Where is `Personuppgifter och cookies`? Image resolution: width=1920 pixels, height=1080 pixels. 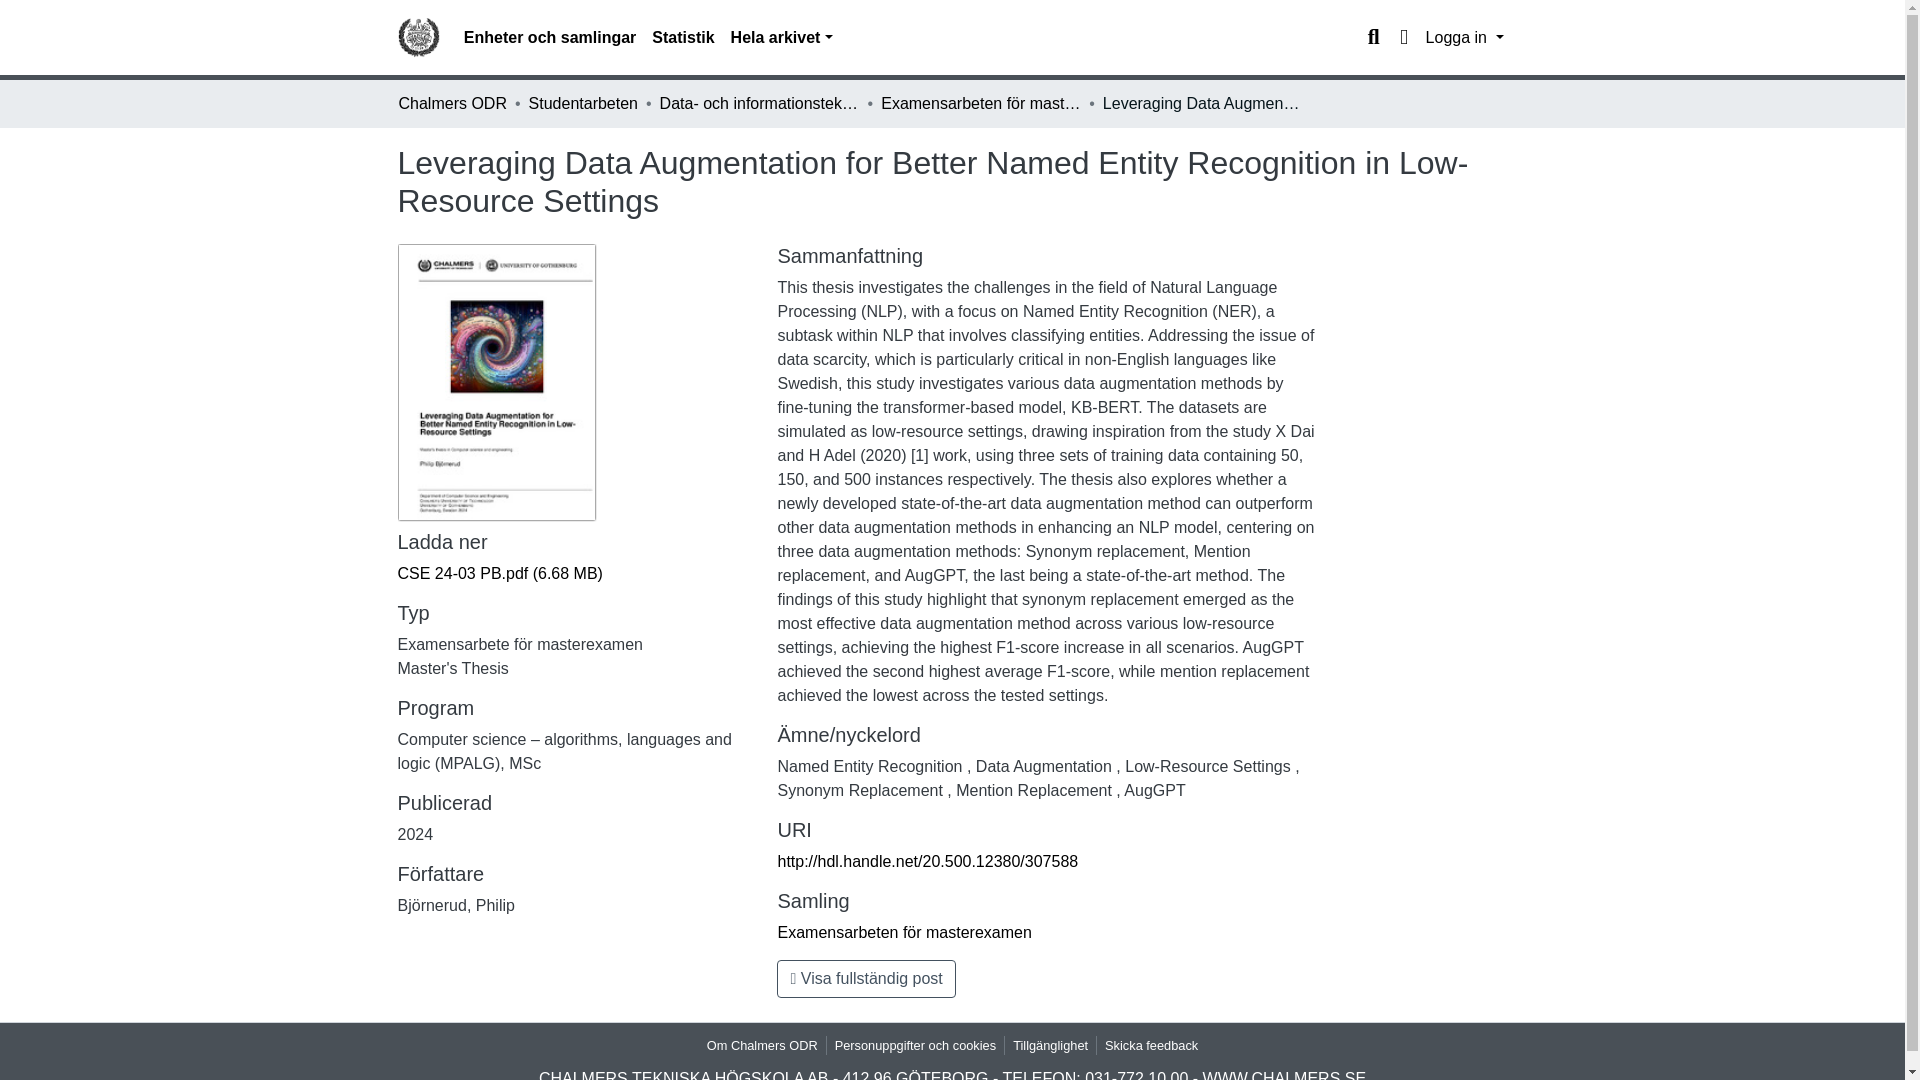 Personuppgifter och cookies is located at coordinates (916, 1045).